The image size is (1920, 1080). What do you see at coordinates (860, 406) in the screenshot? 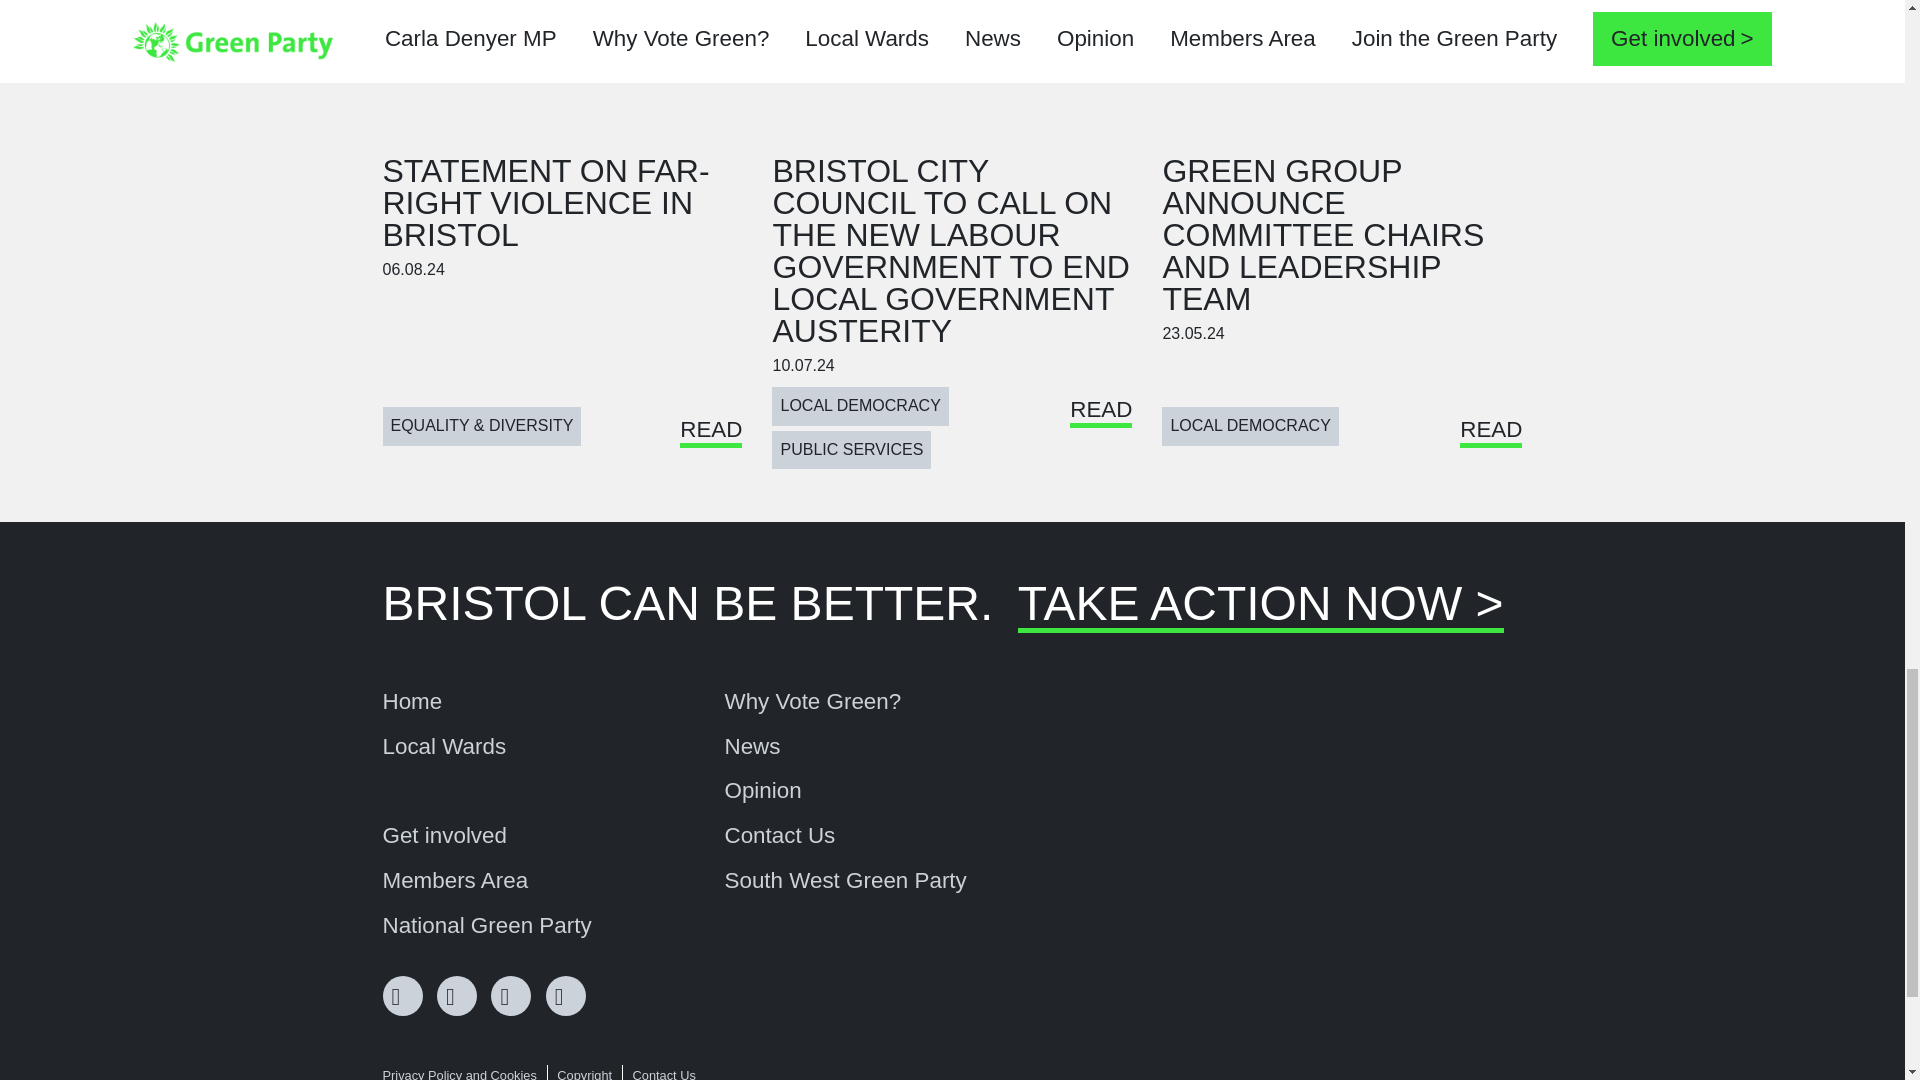
I see `LOCAL DEMOCRACY` at bounding box center [860, 406].